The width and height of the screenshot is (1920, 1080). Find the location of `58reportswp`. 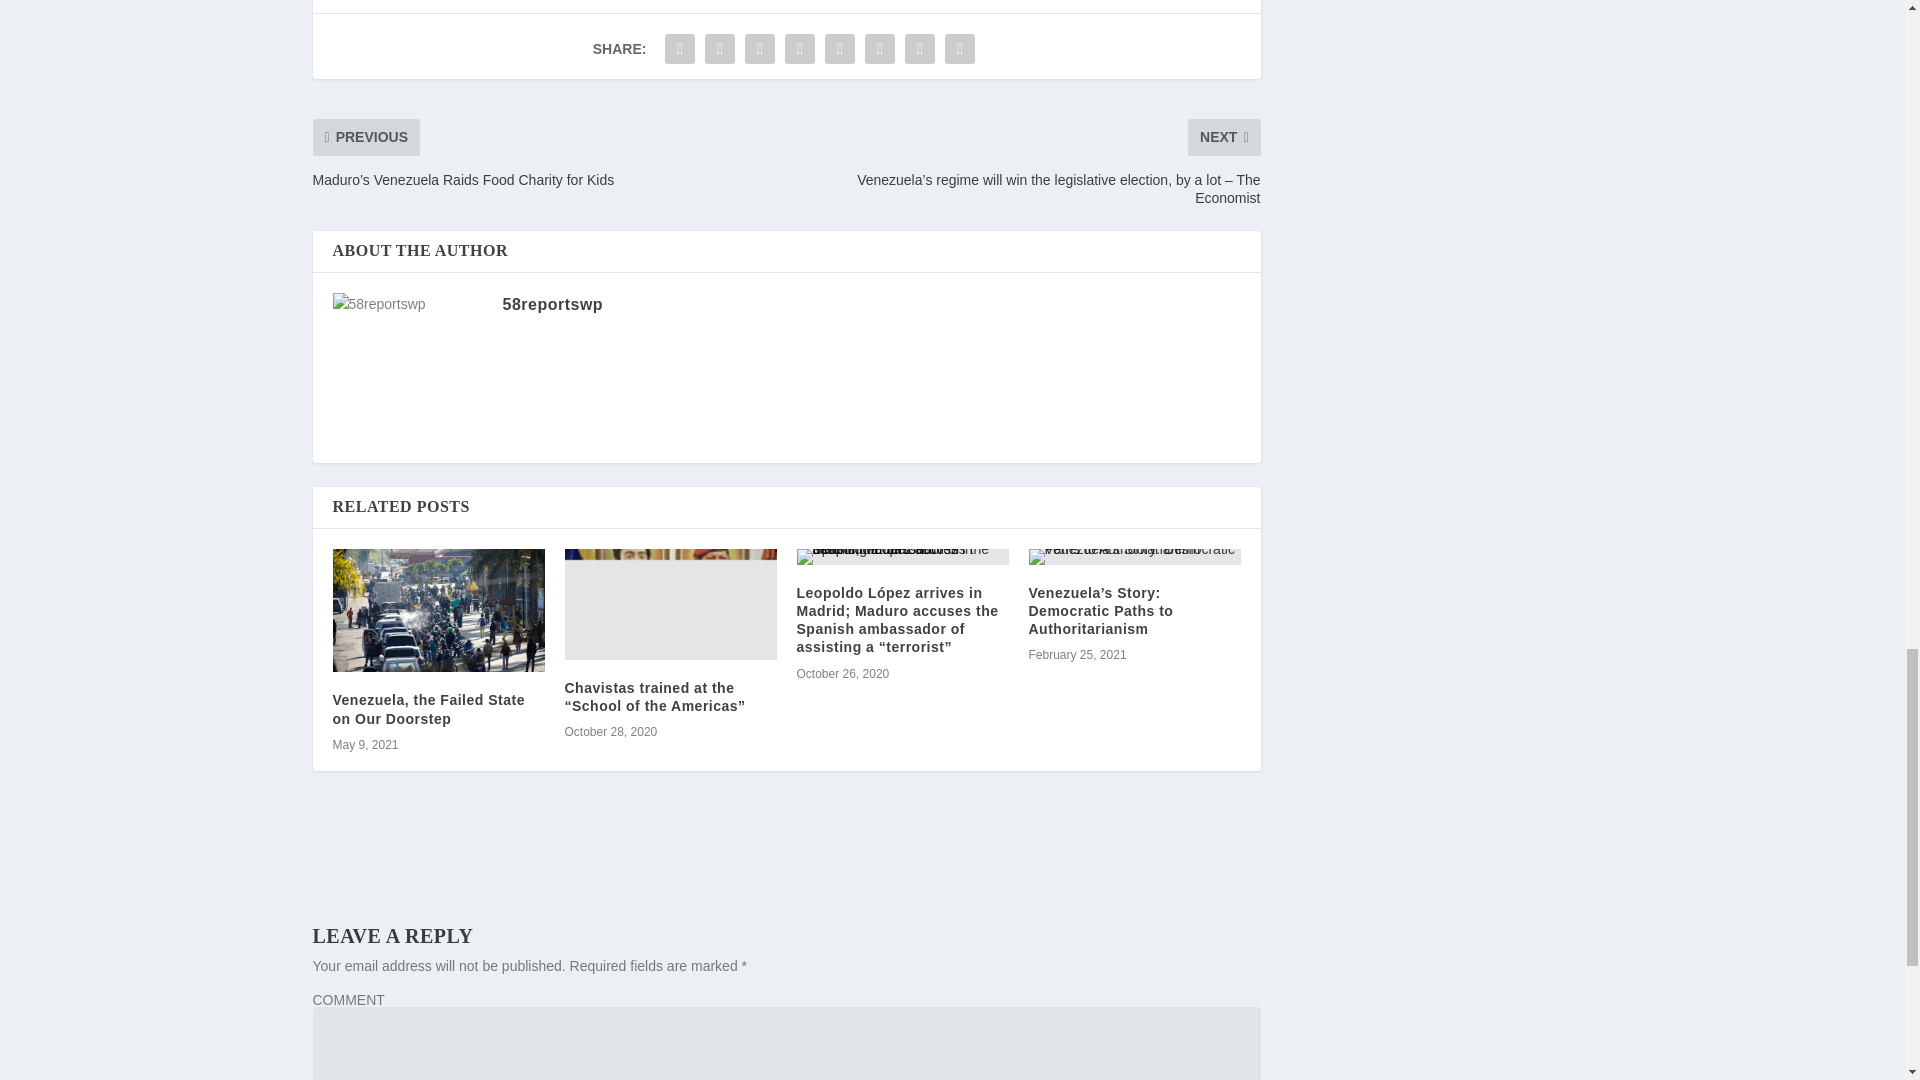

58reportswp is located at coordinates (552, 304).